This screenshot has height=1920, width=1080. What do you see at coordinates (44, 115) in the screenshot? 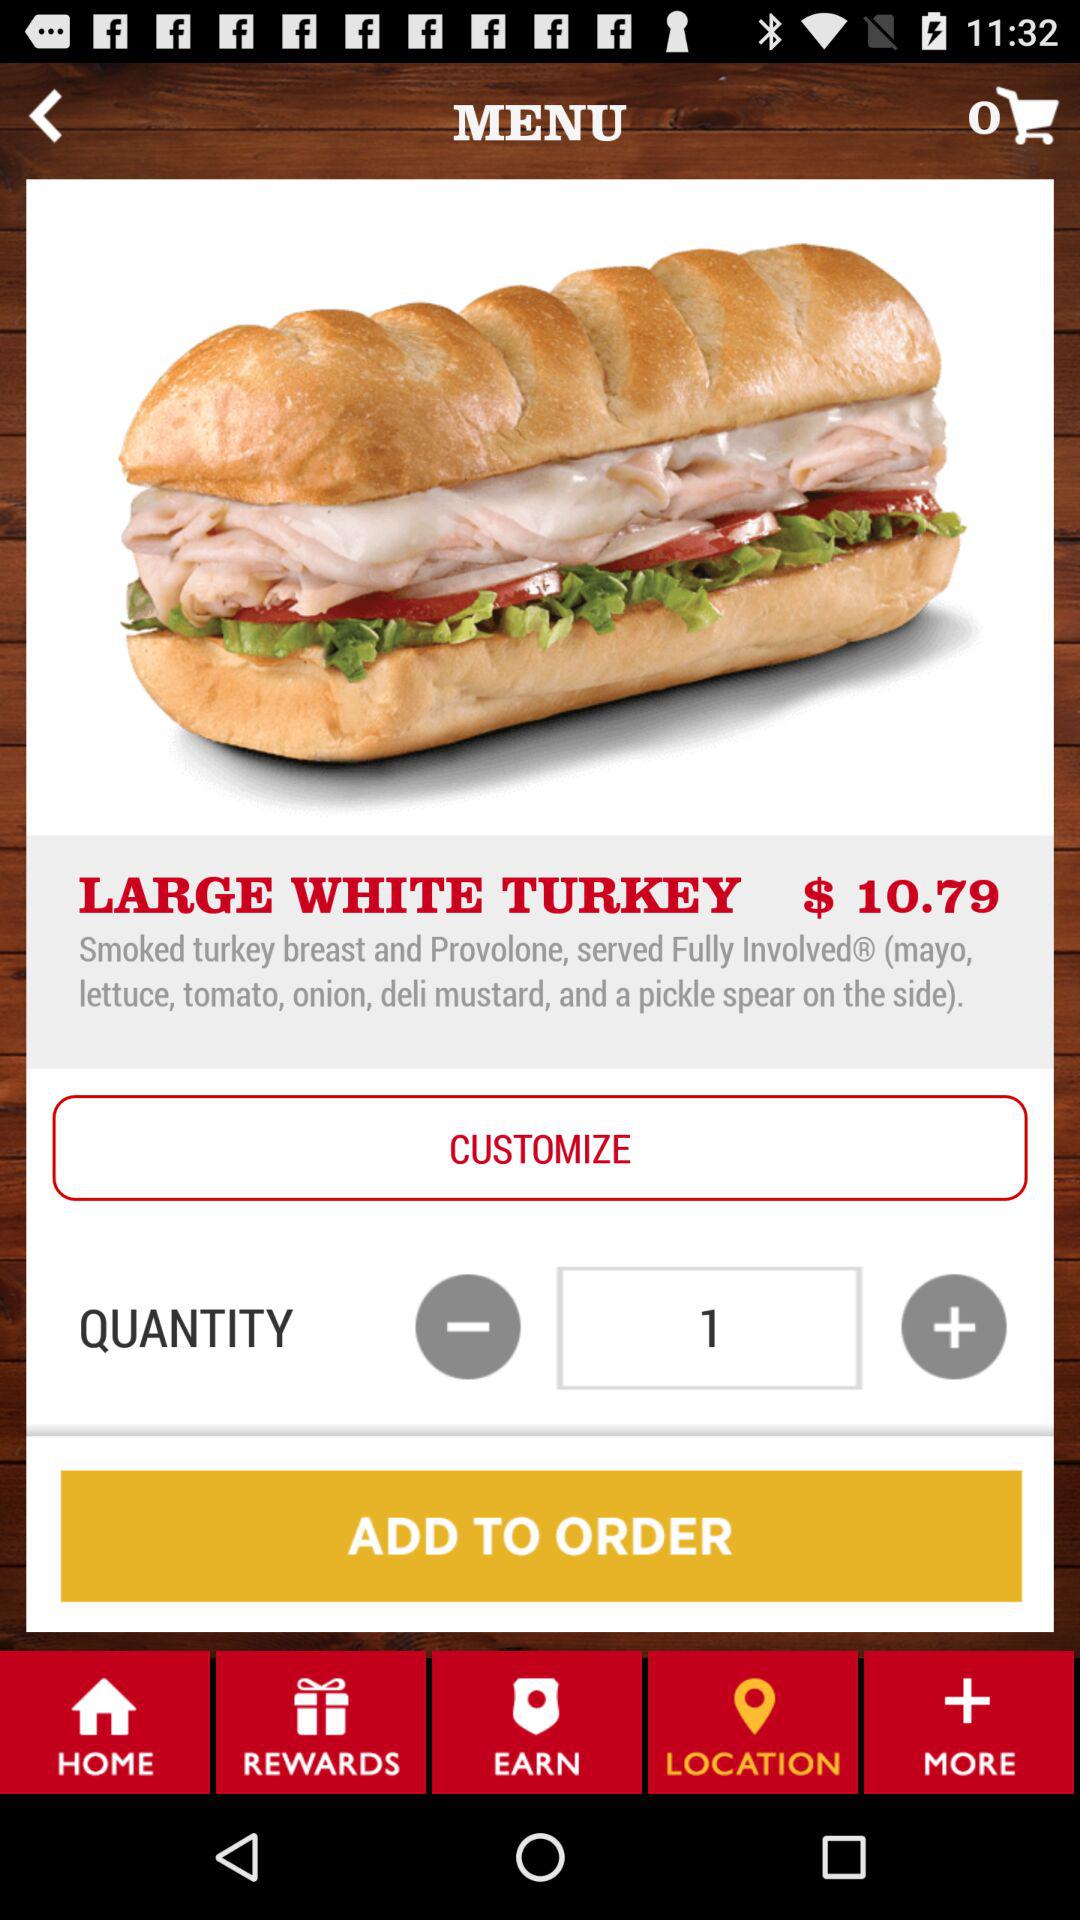
I see `tap the app at the top left corner` at bounding box center [44, 115].